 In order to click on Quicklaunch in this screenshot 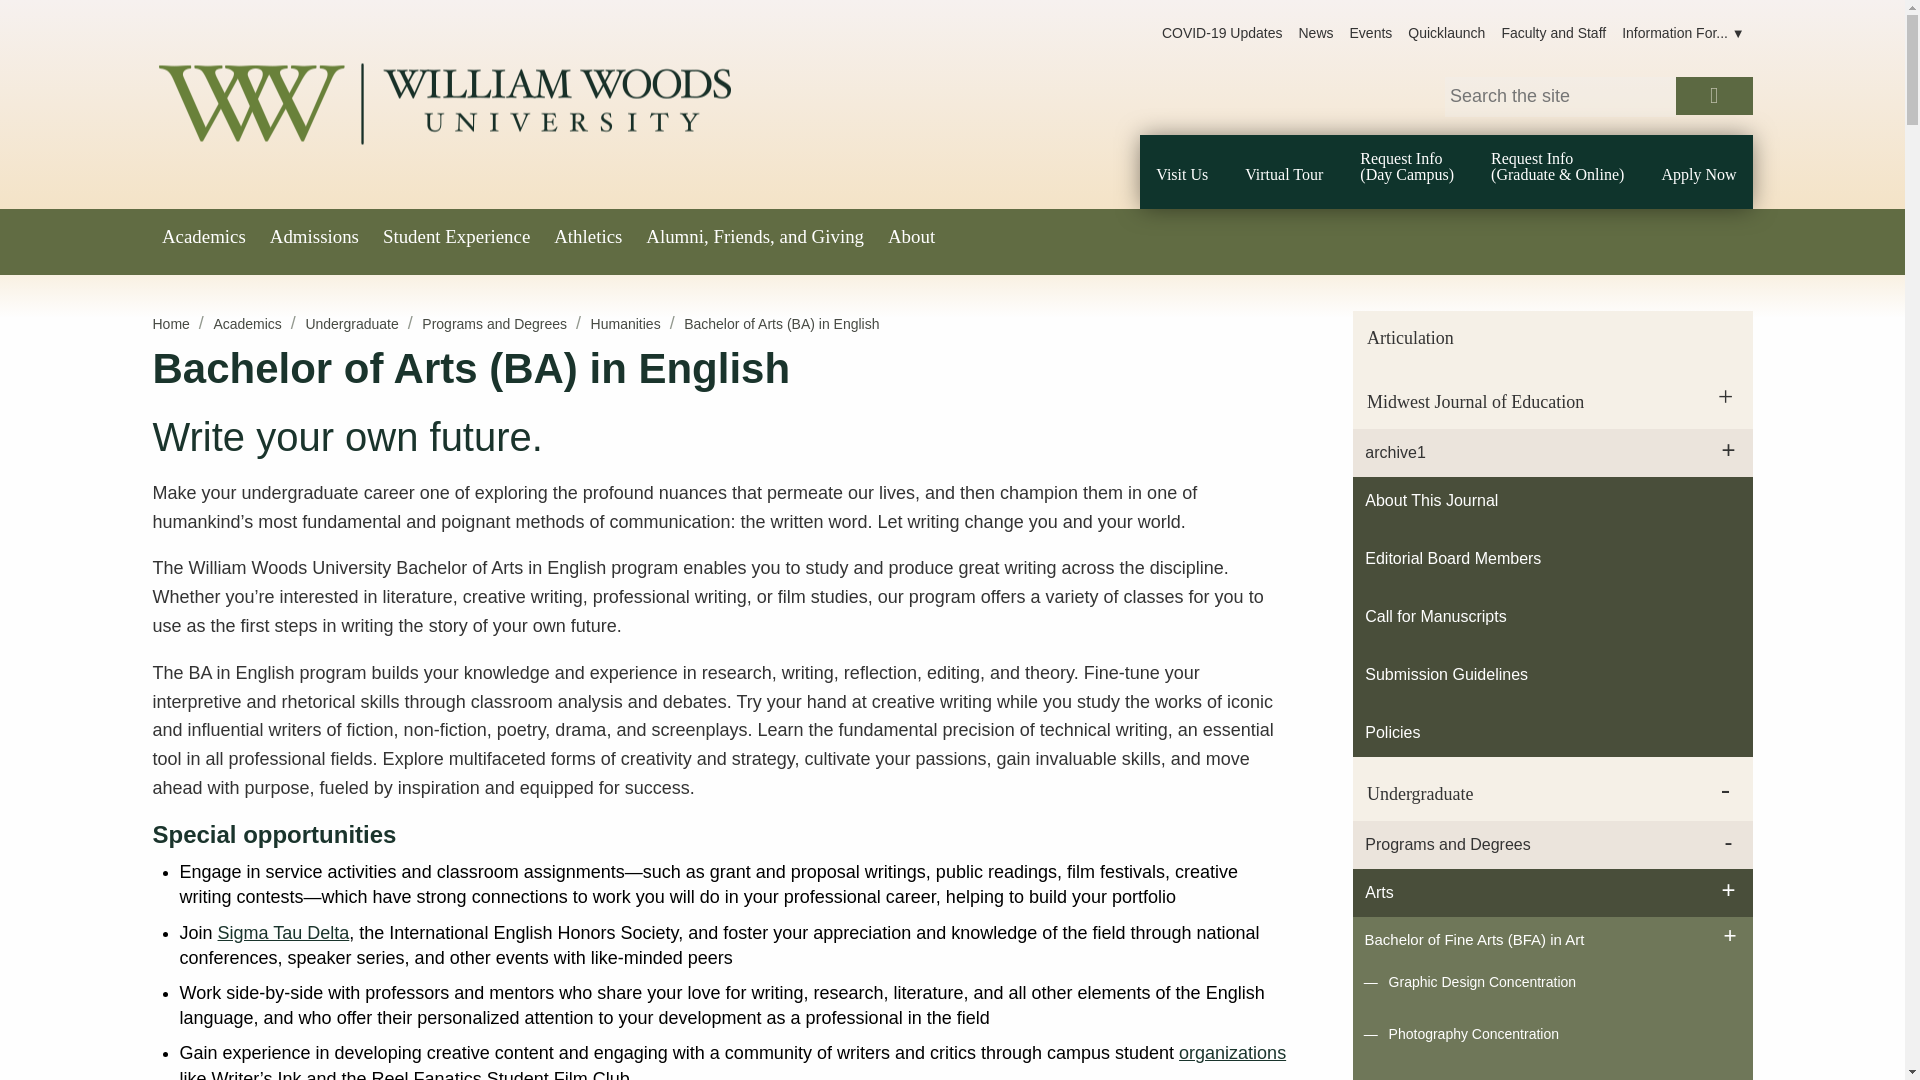, I will do `click(1446, 34)`.